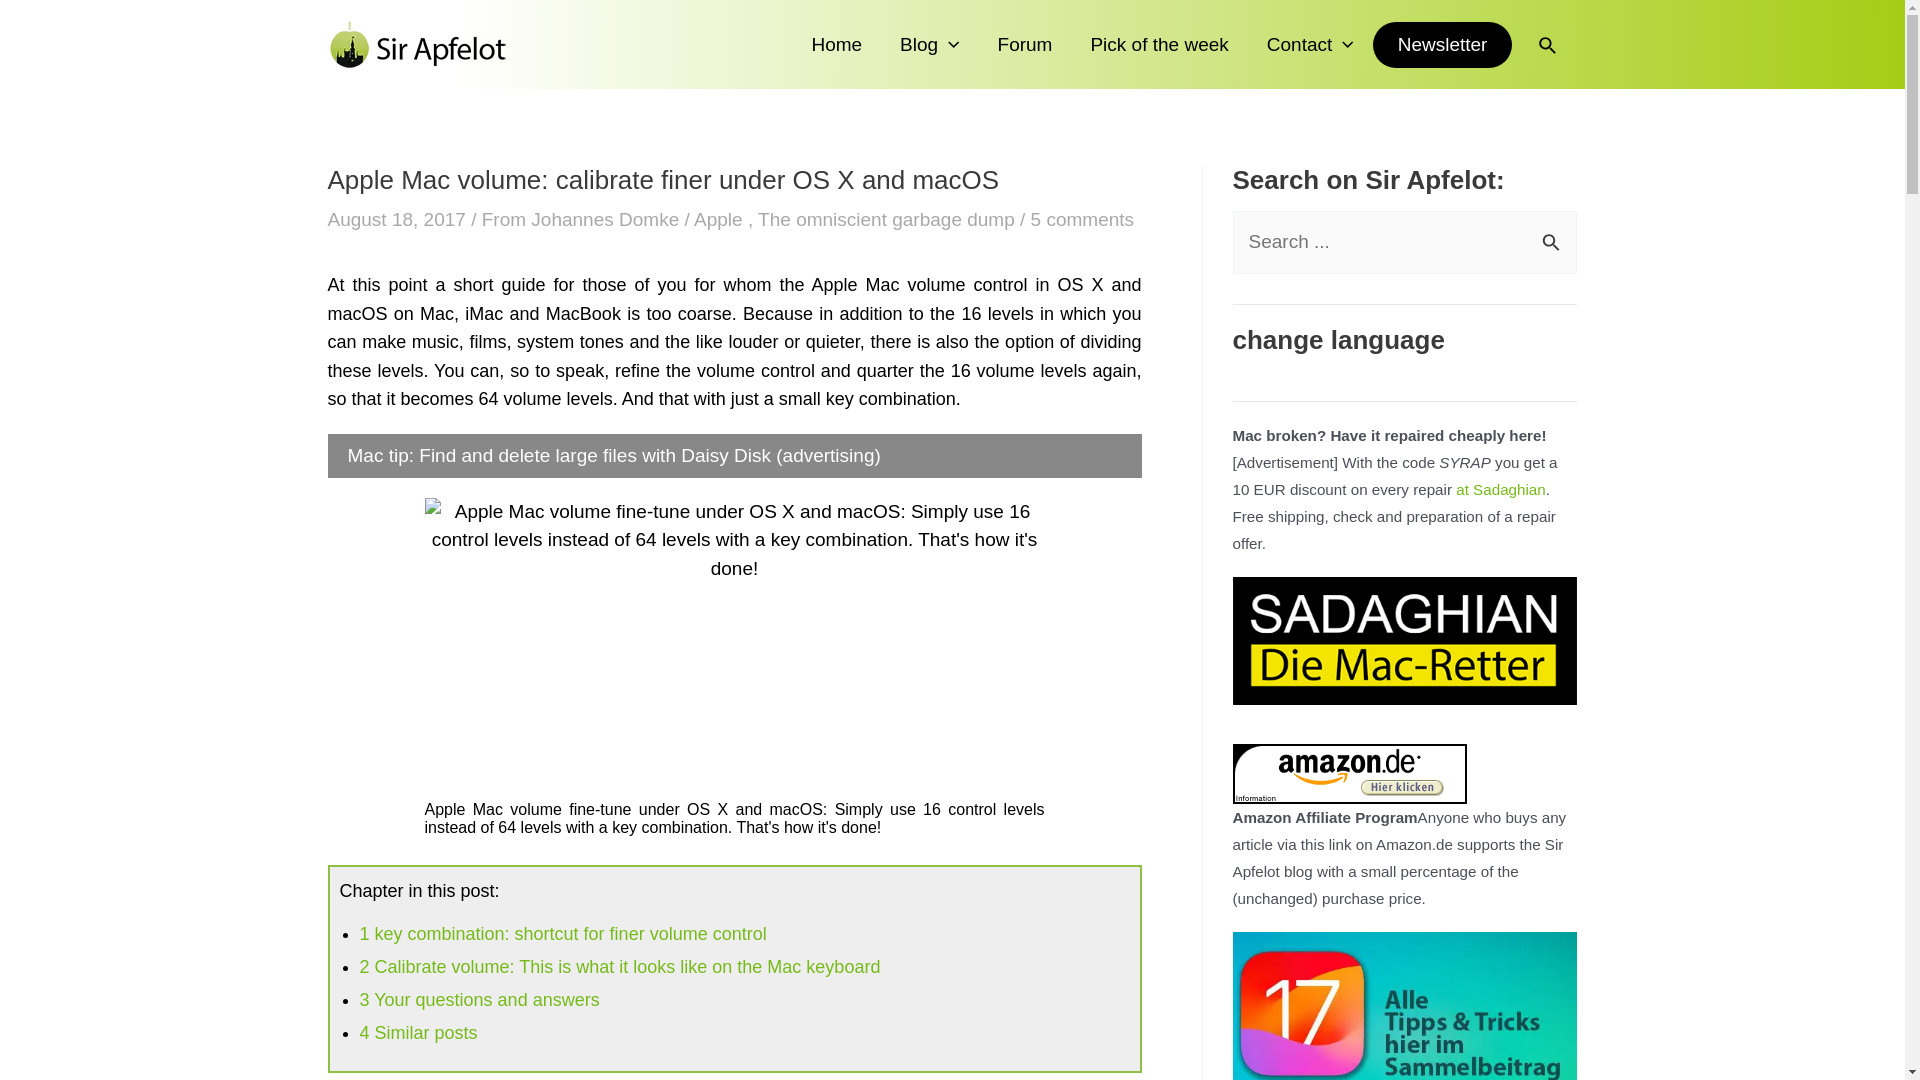 This screenshot has width=1920, height=1080. Describe the element at coordinates (1158, 44) in the screenshot. I see `Pick of the week` at that location.